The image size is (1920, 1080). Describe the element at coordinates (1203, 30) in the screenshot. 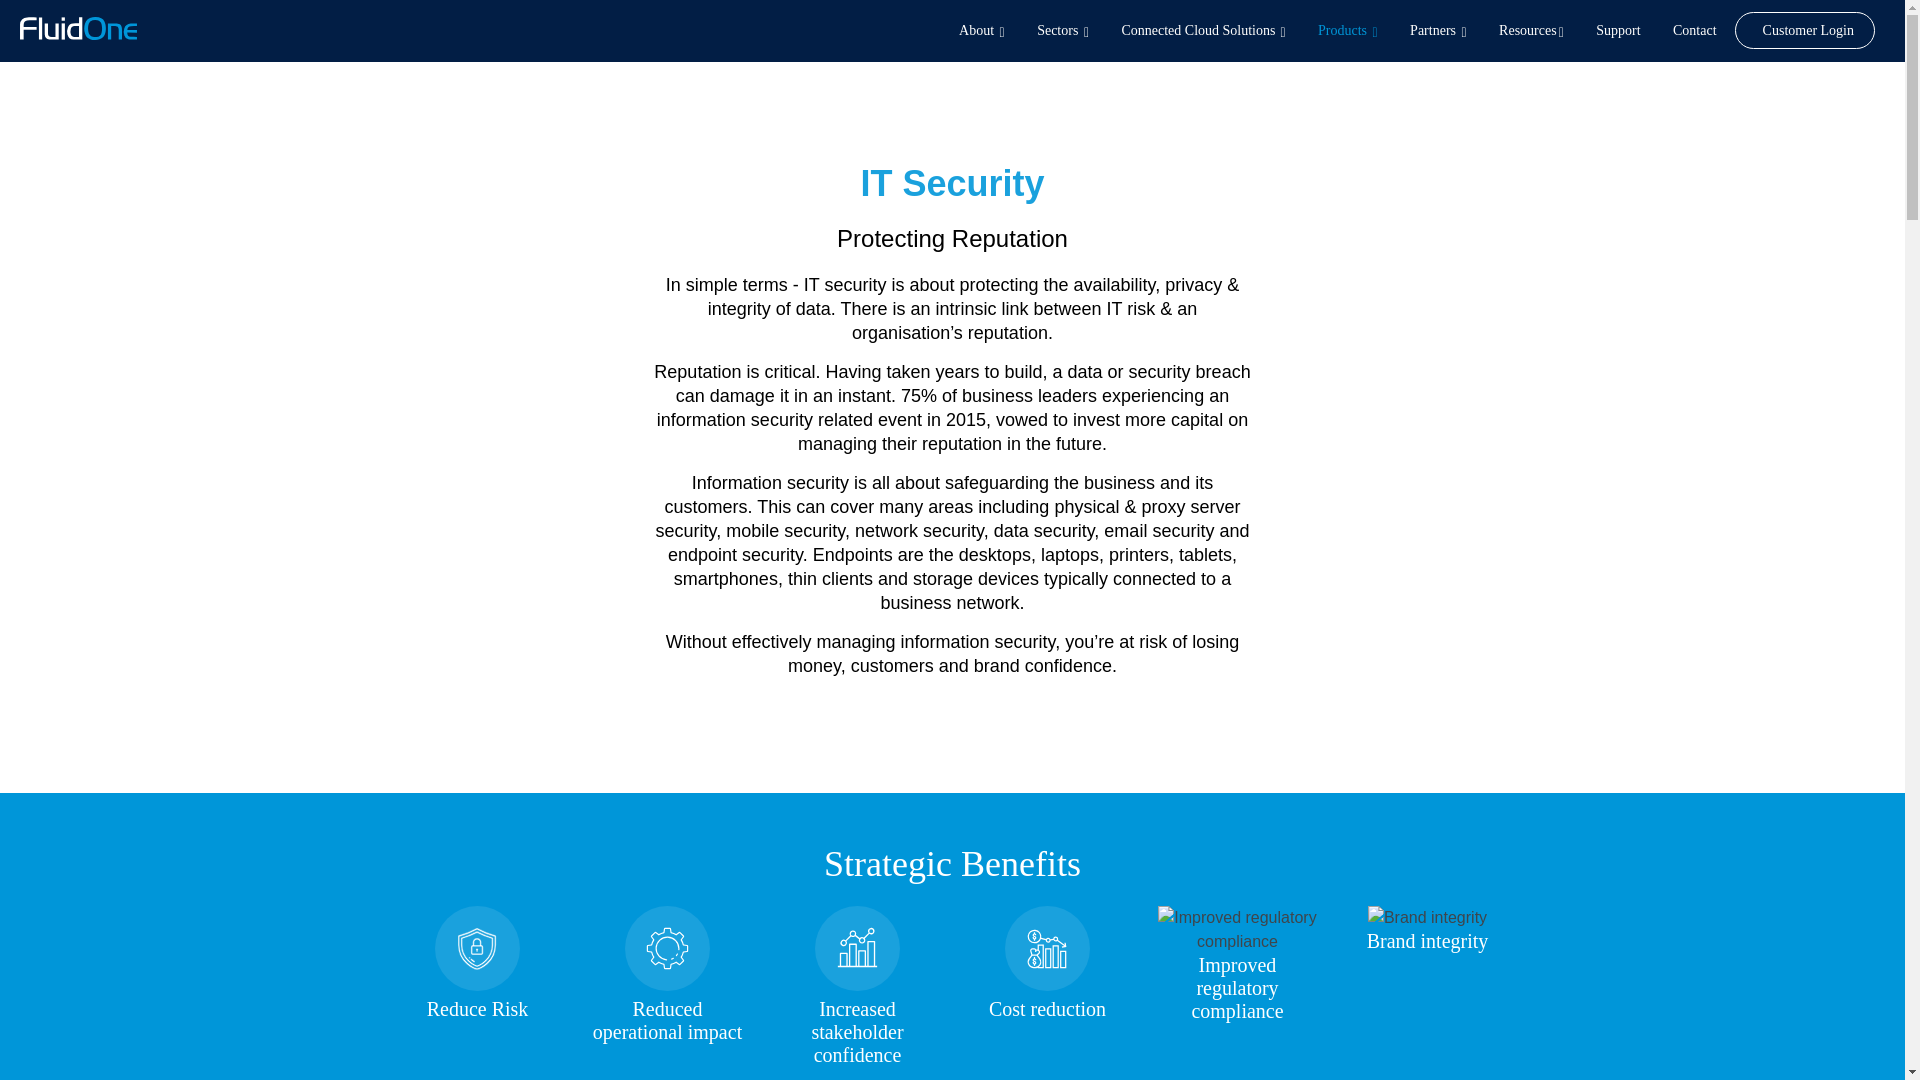

I see `Connected Cloud Solutions` at that location.